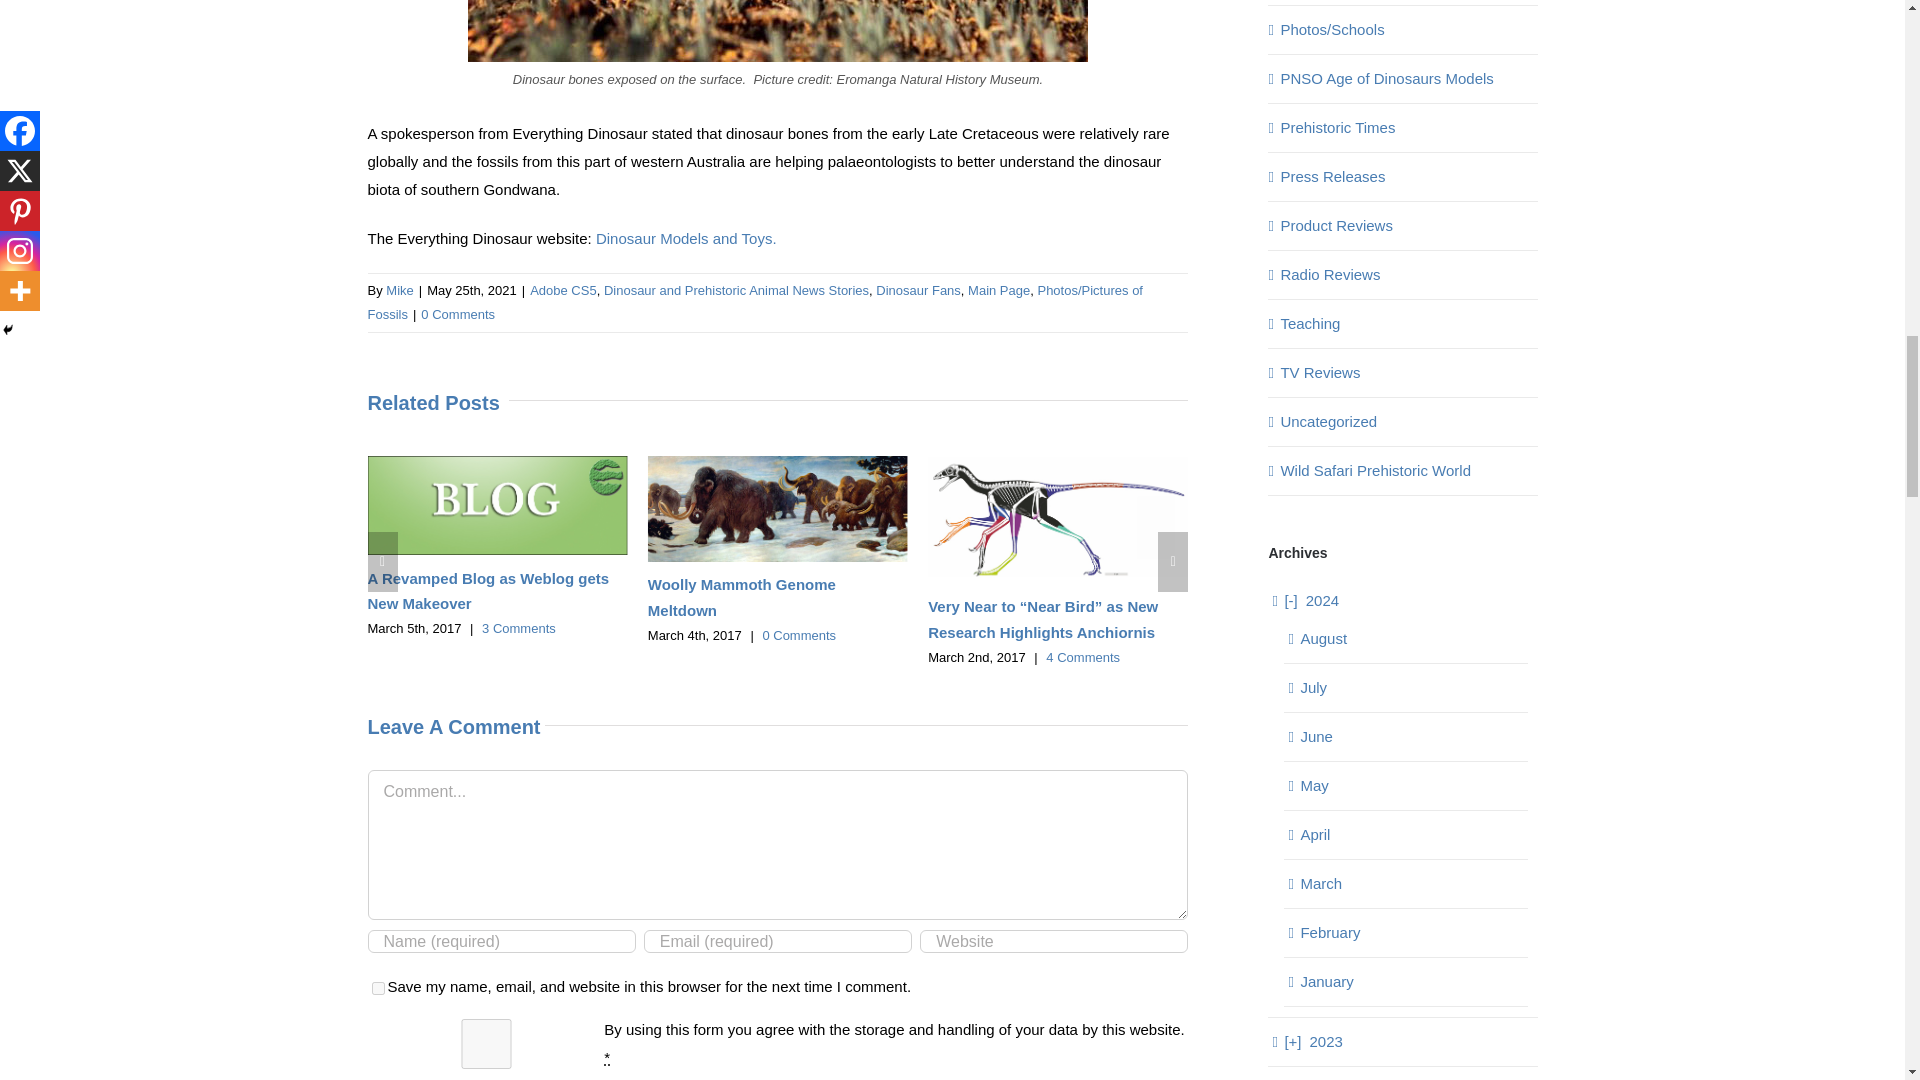  I want to click on Mike, so click(398, 290).